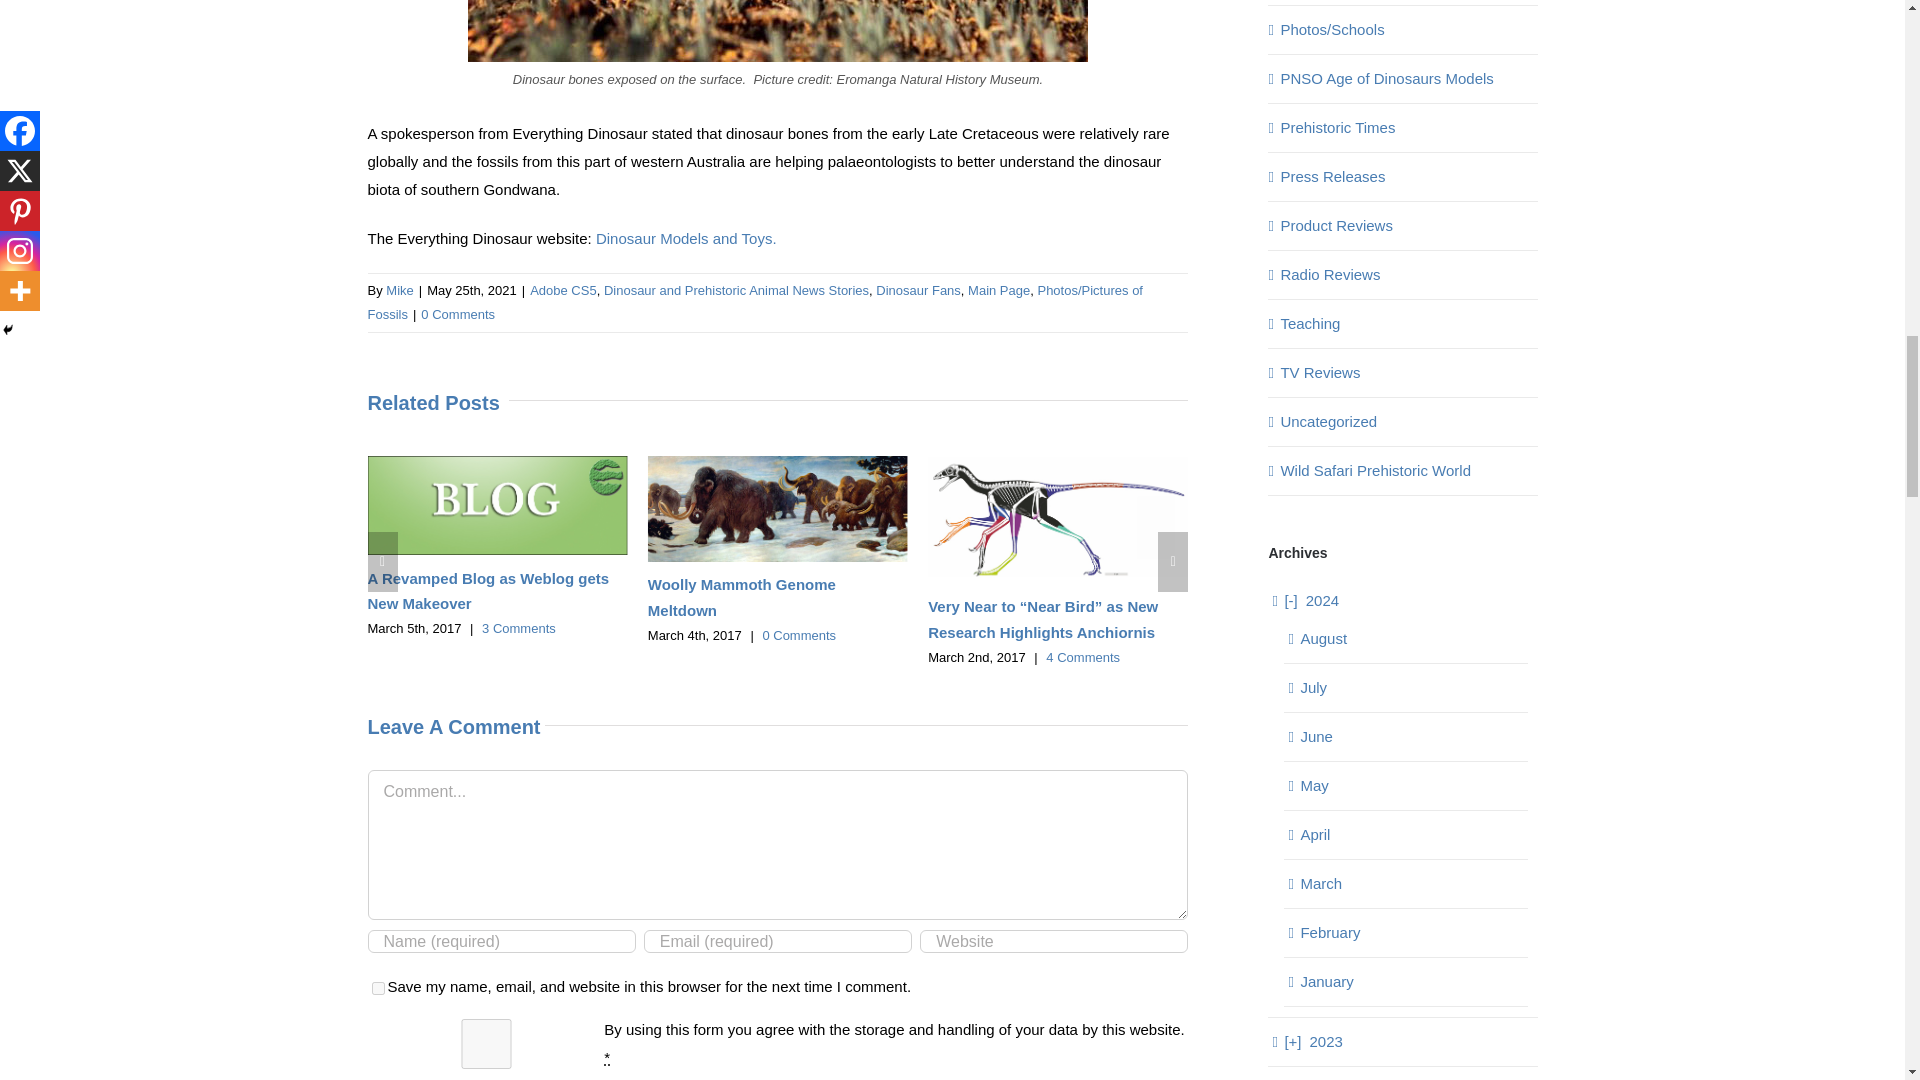  I want to click on Mike, so click(398, 290).